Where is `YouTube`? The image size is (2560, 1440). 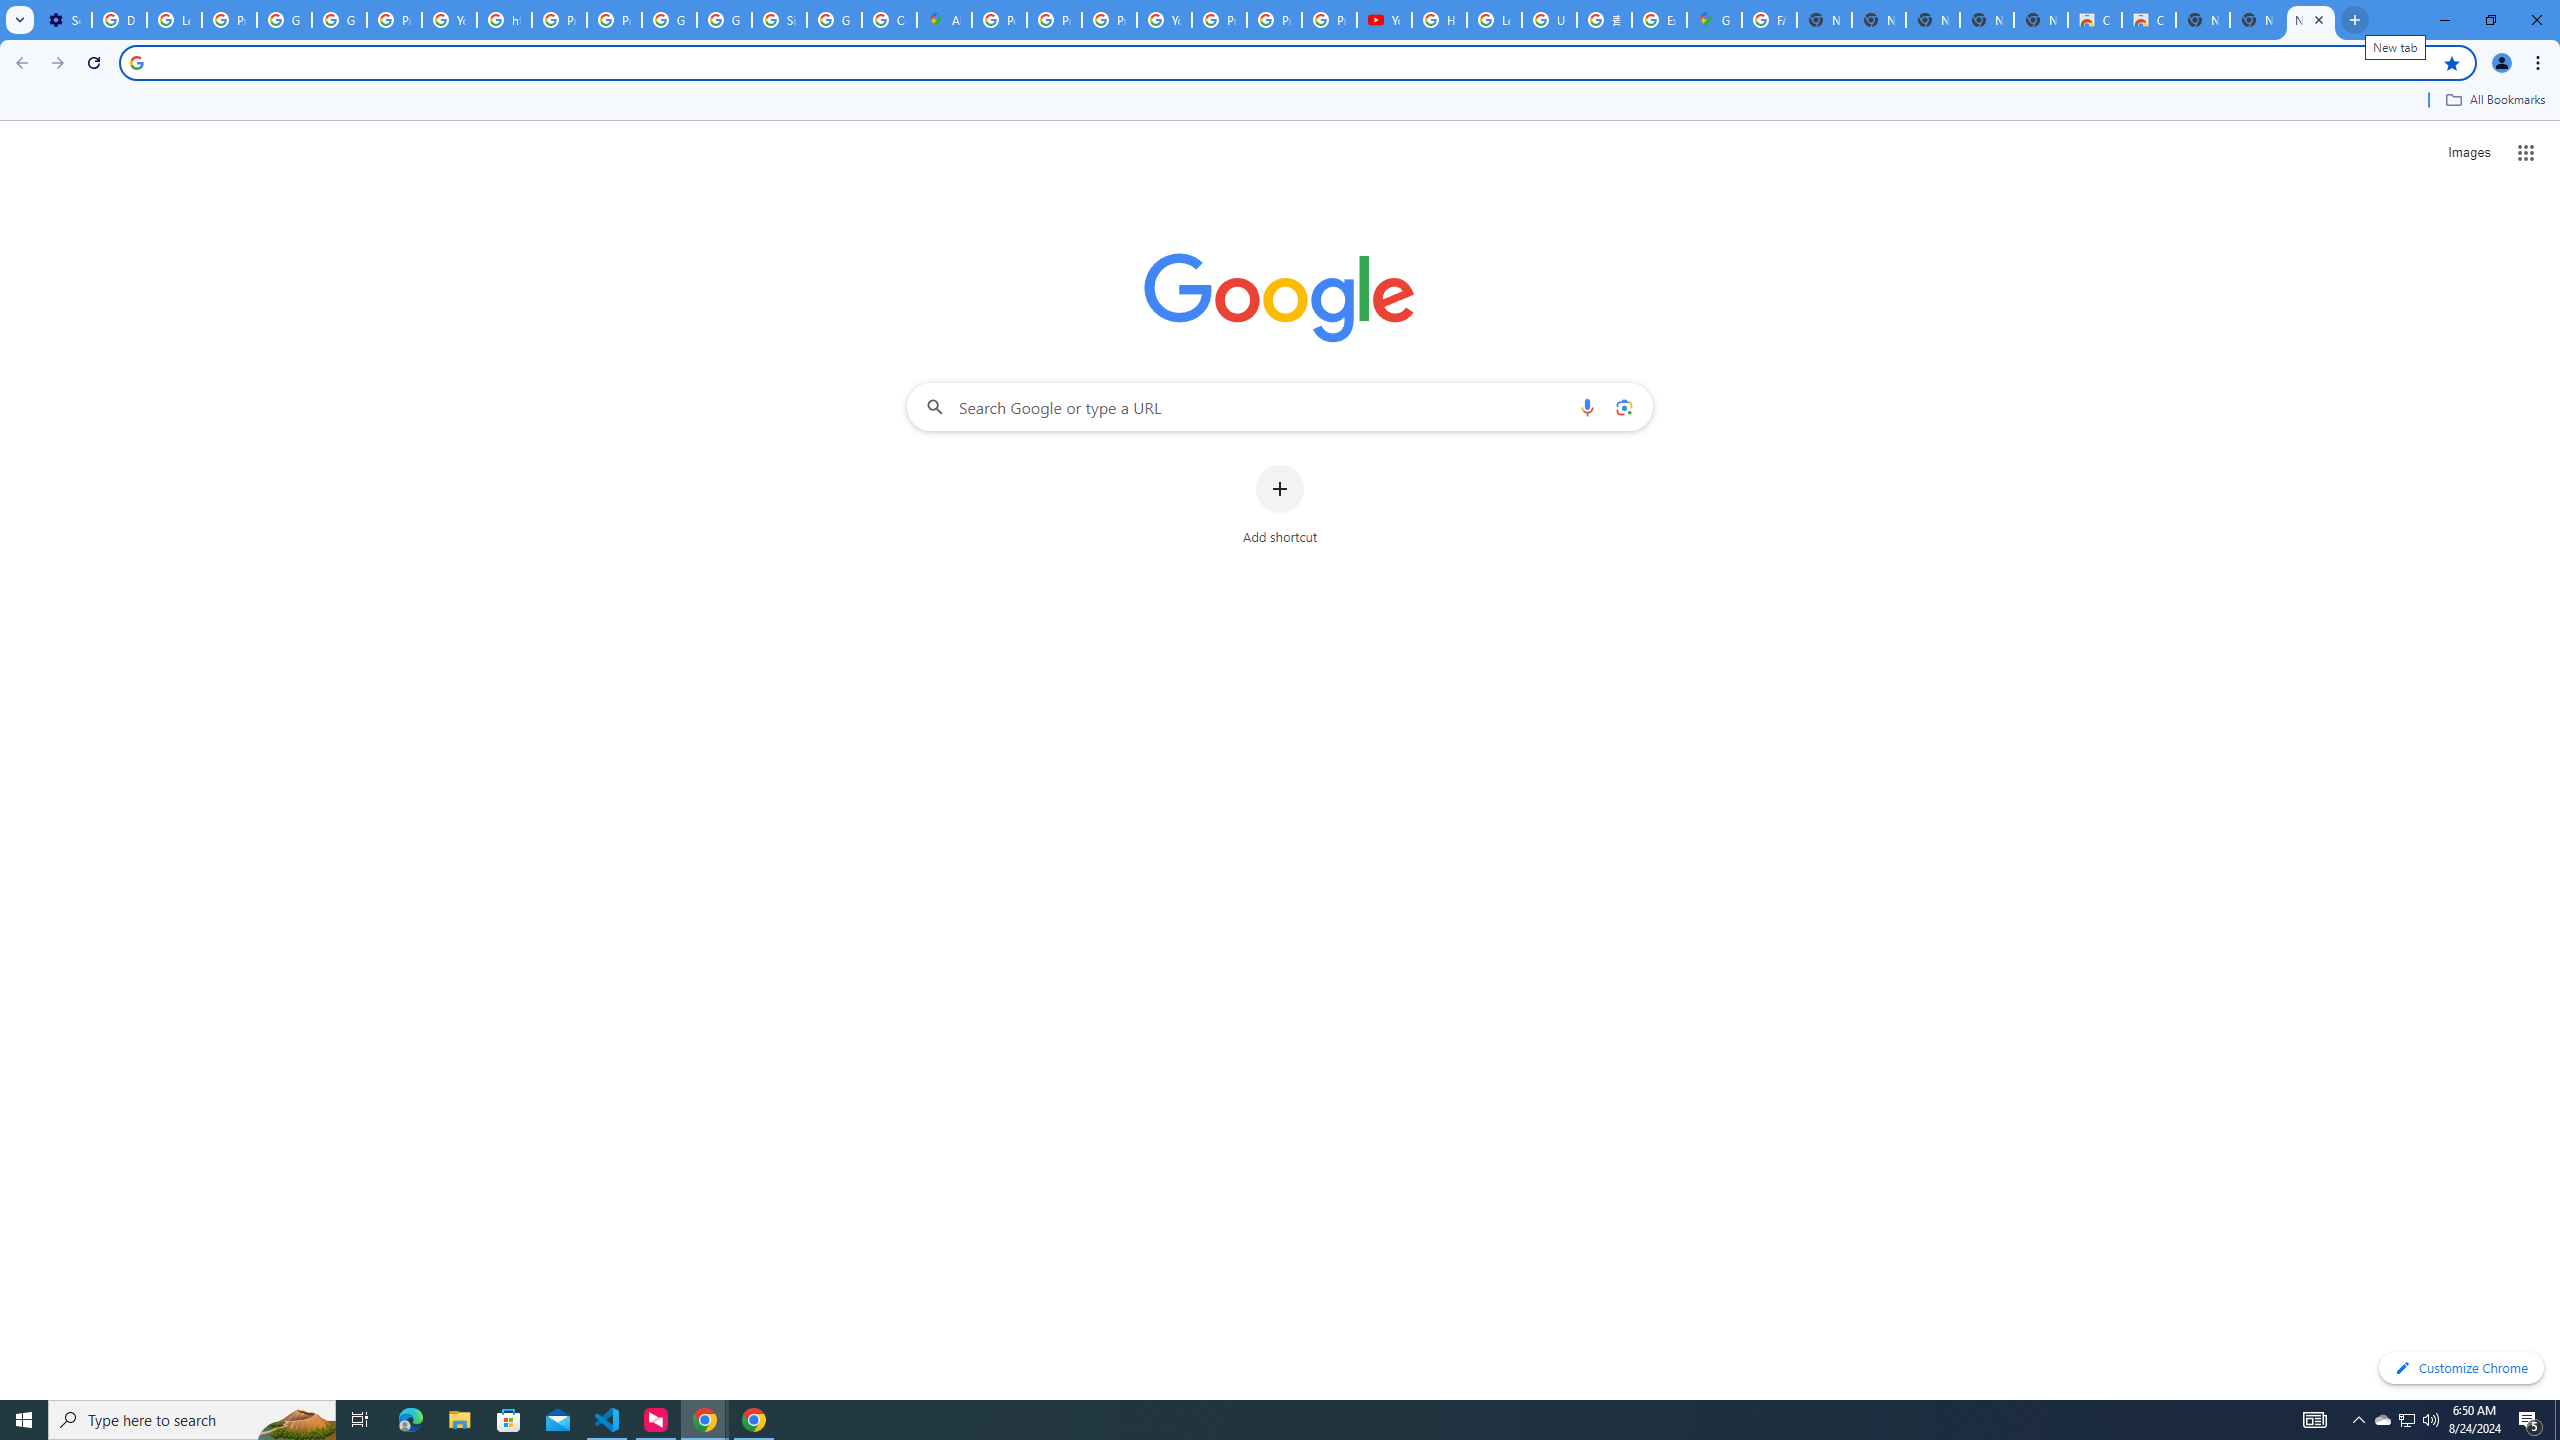
YouTube is located at coordinates (1384, 20).